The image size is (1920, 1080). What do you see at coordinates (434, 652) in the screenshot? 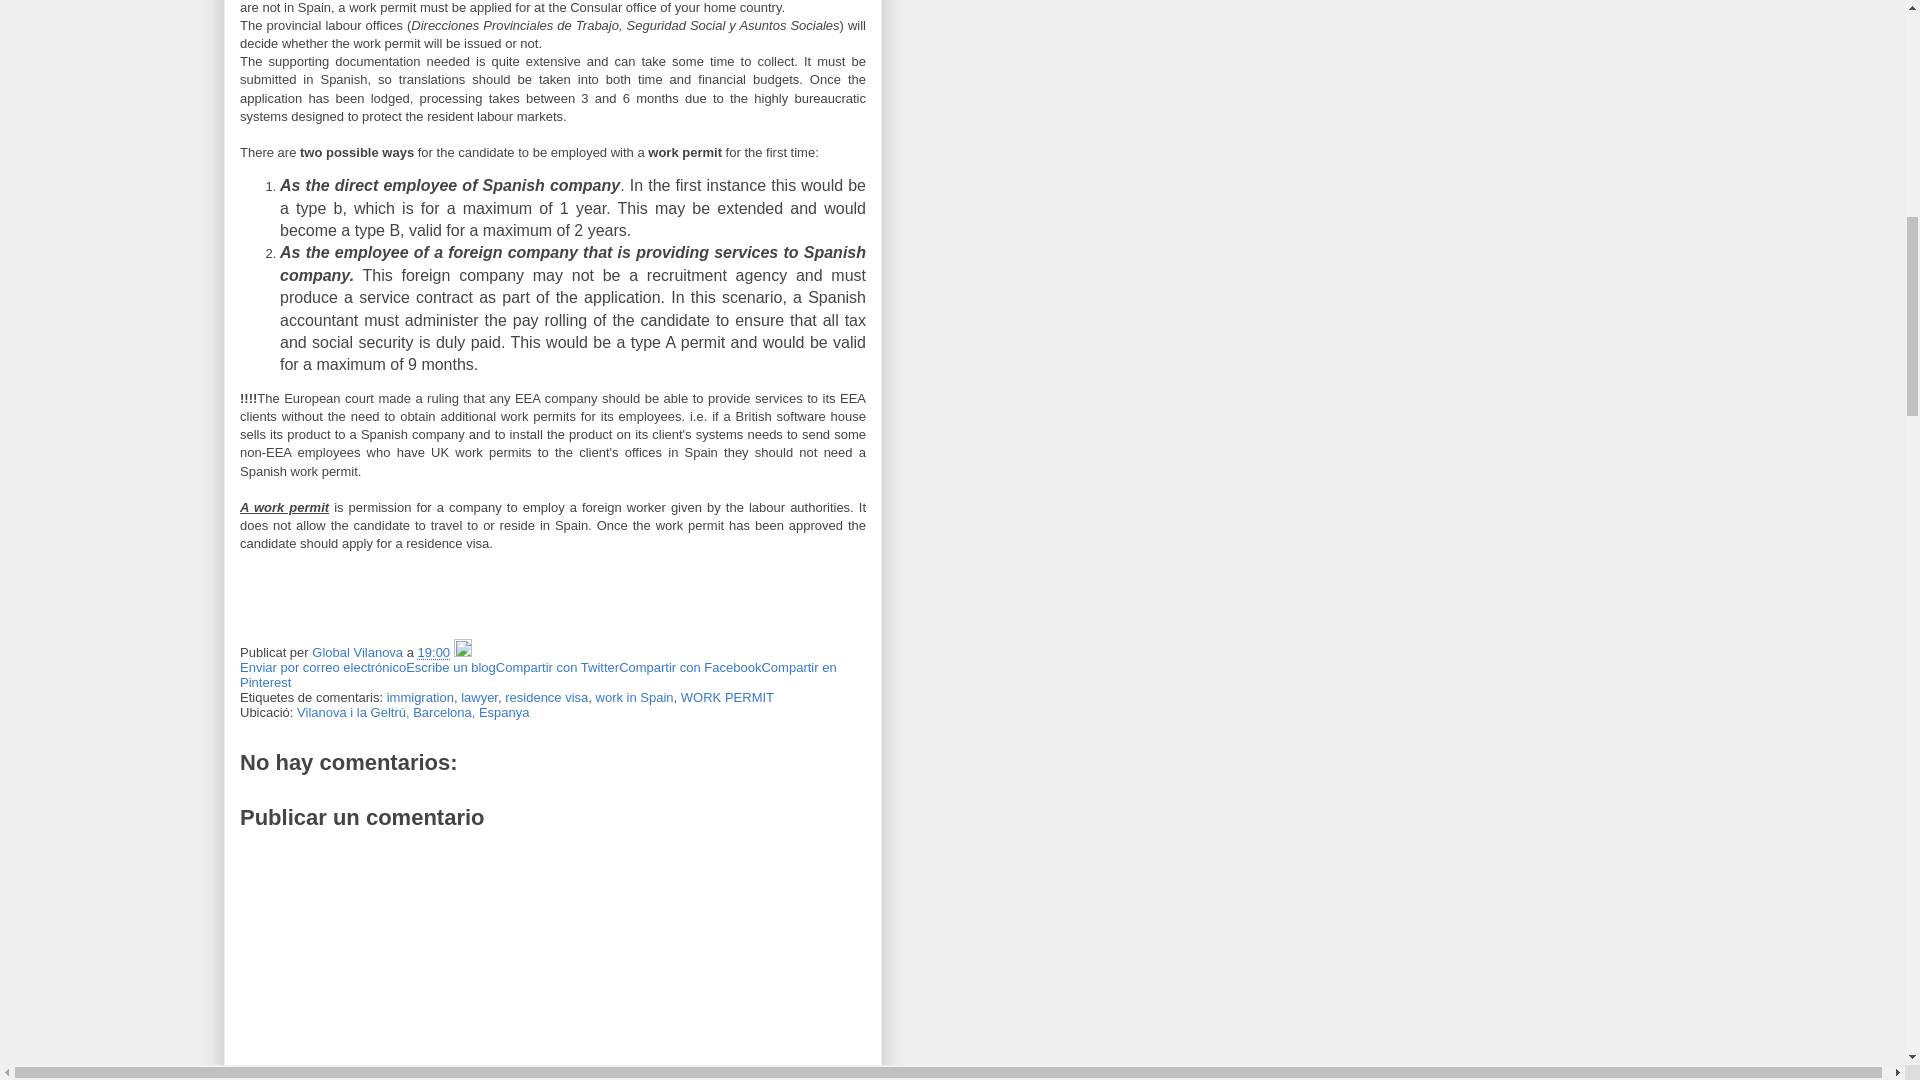
I see `19:00` at bounding box center [434, 652].